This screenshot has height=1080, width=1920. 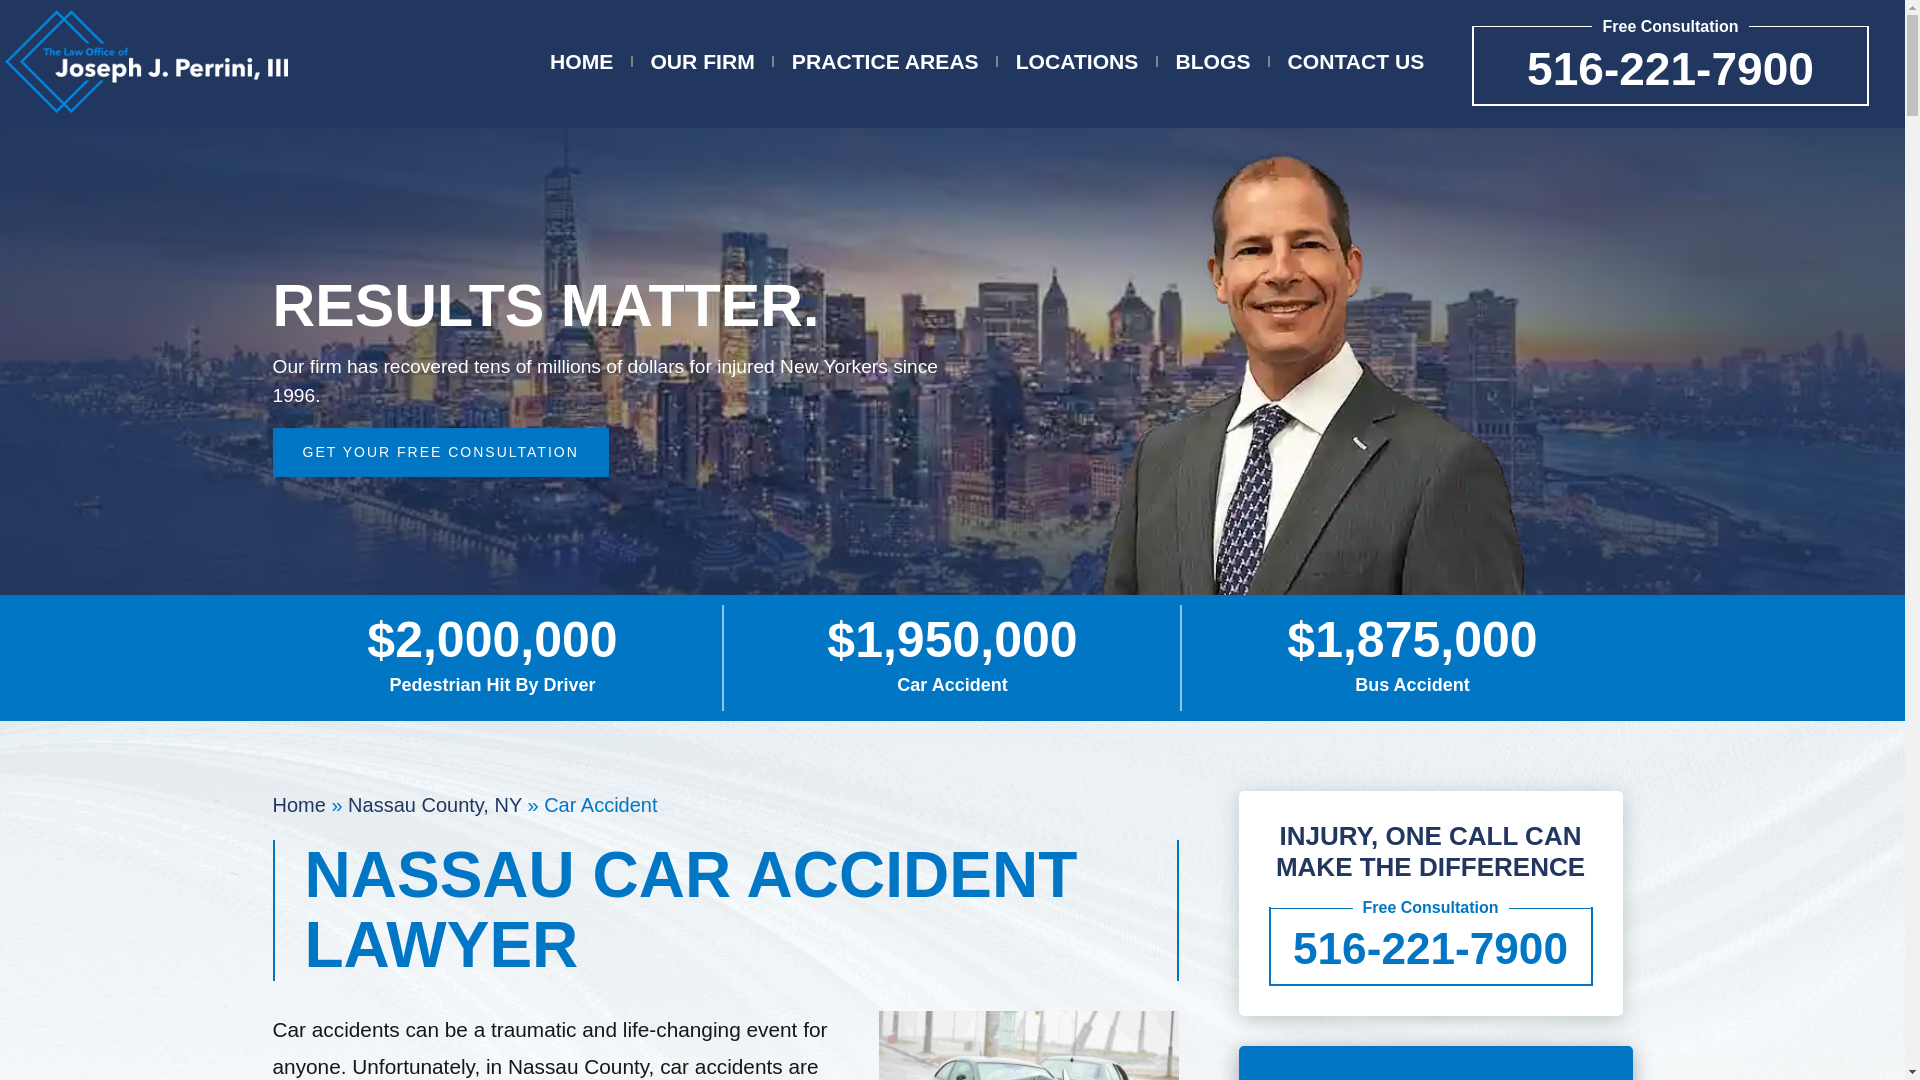 What do you see at coordinates (885, 62) in the screenshot?
I see `PRACTICE AREAS` at bounding box center [885, 62].